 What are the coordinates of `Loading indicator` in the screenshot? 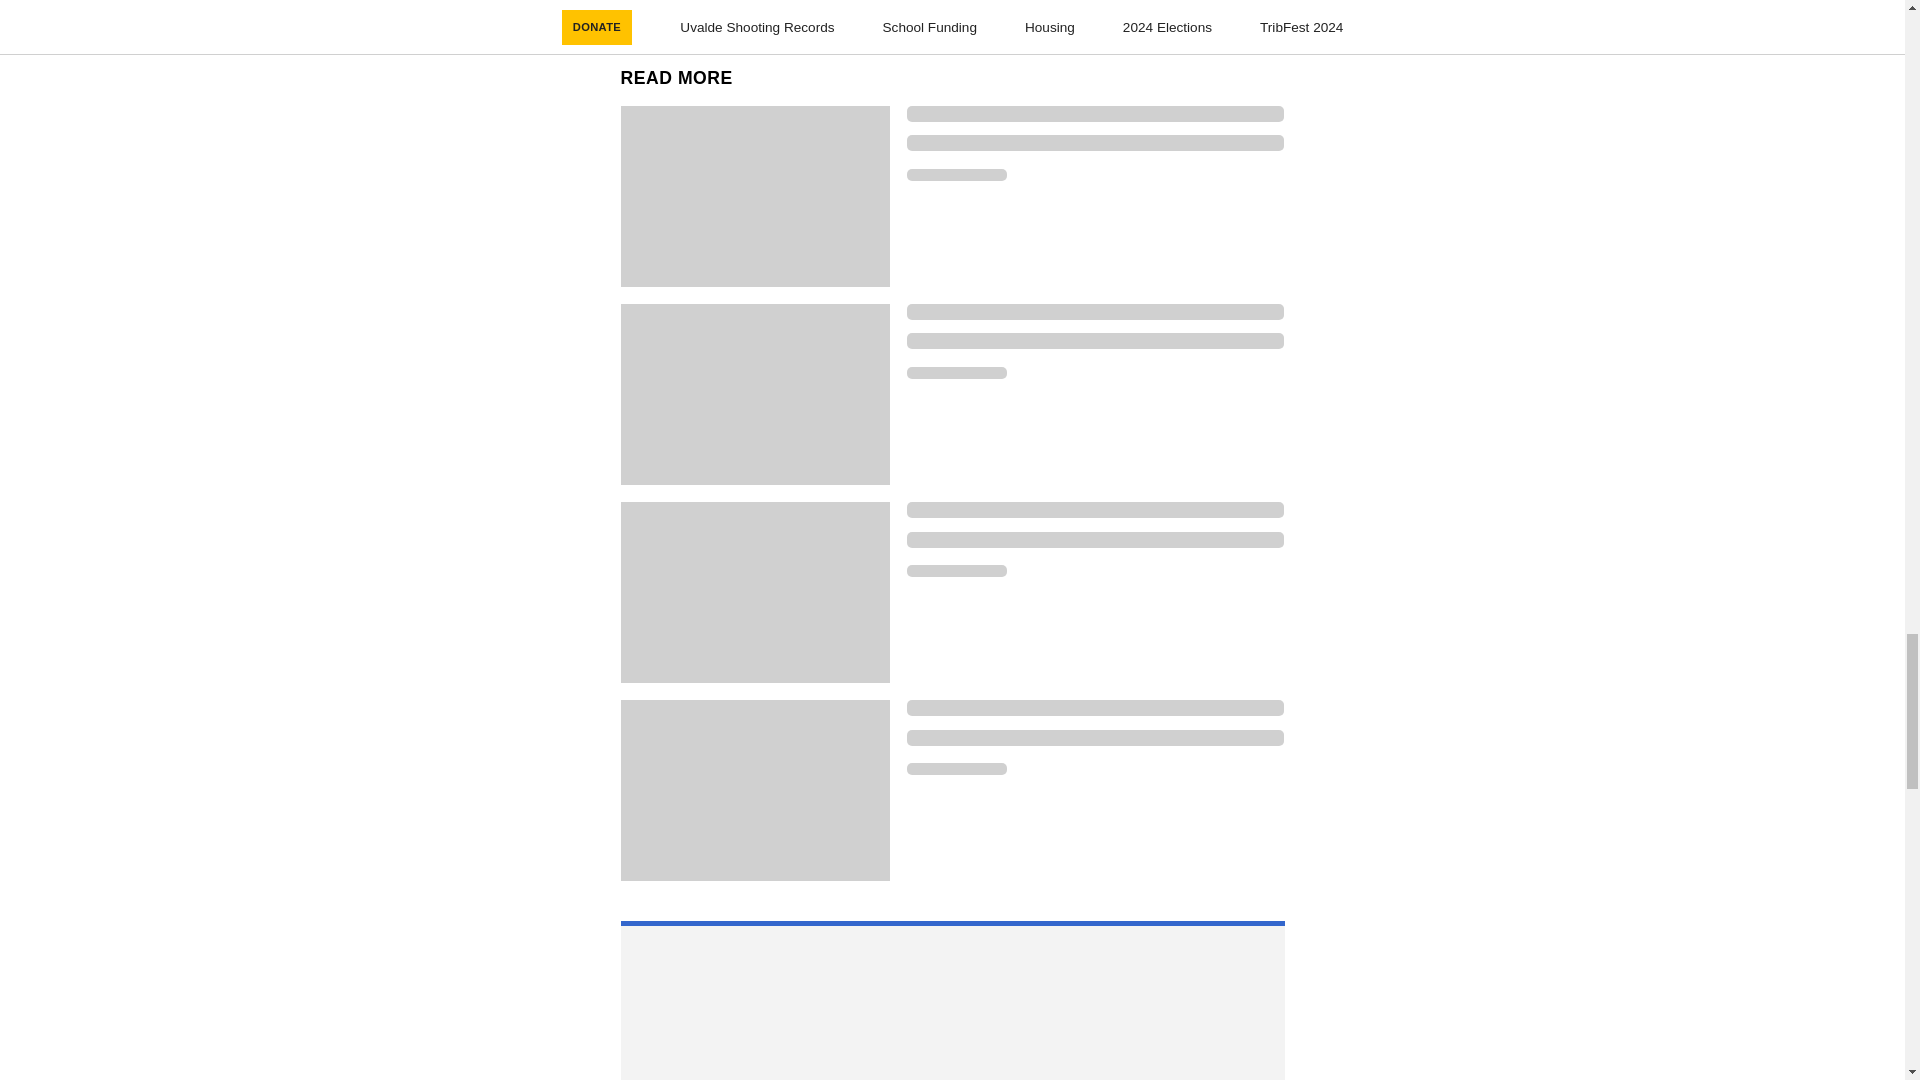 It's located at (1095, 311).